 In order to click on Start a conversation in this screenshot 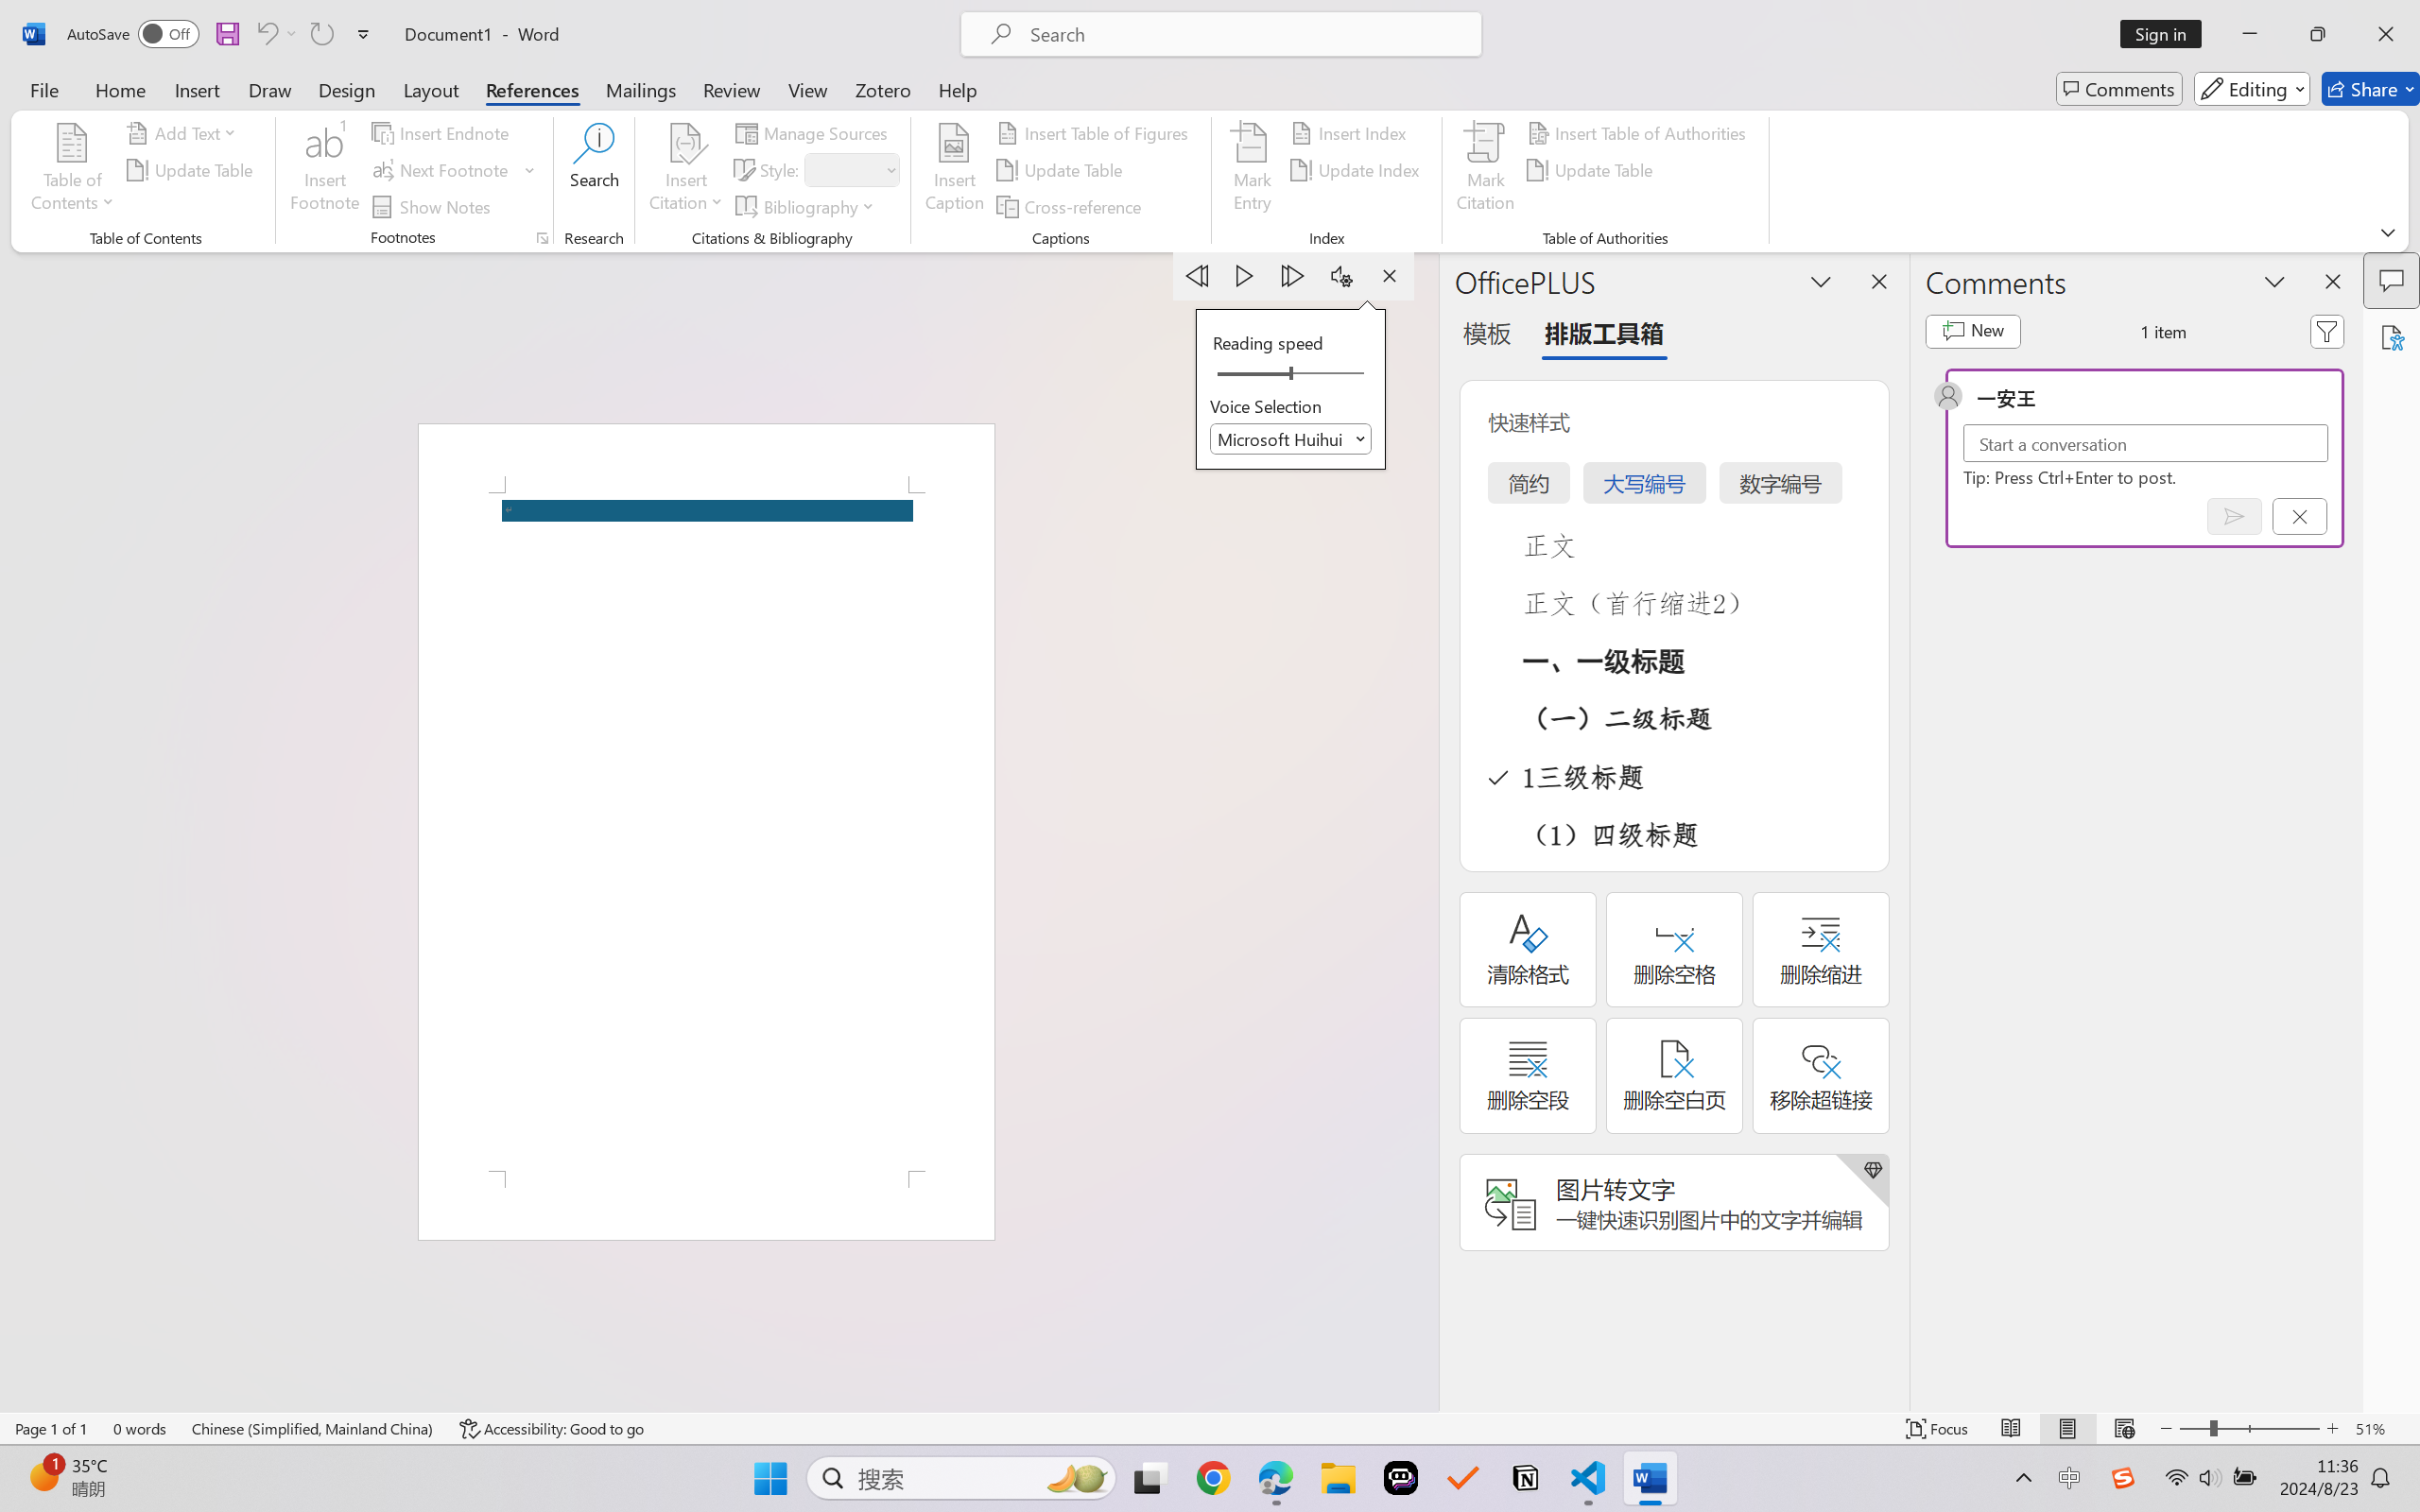, I will do `click(2146, 443)`.